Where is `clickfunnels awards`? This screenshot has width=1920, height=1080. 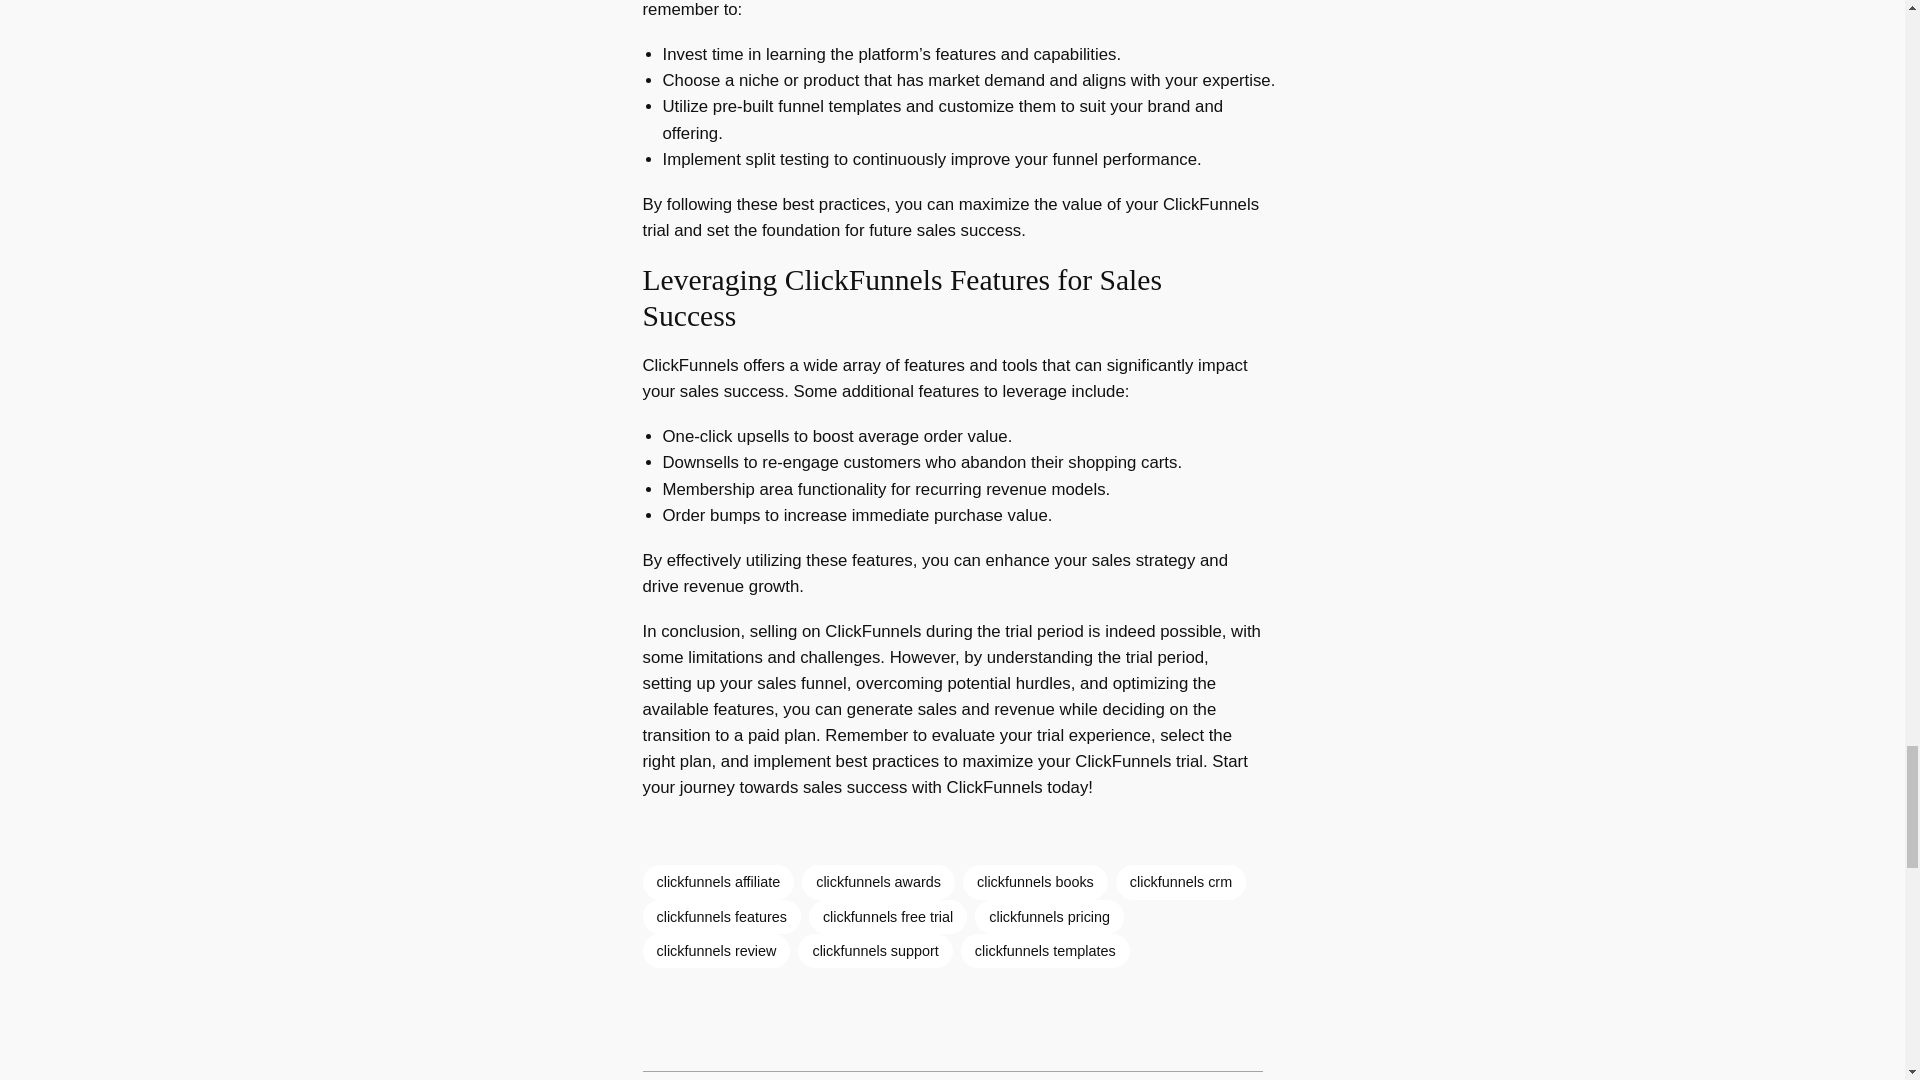 clickfunnels awards is located at coordinates (878, 882).